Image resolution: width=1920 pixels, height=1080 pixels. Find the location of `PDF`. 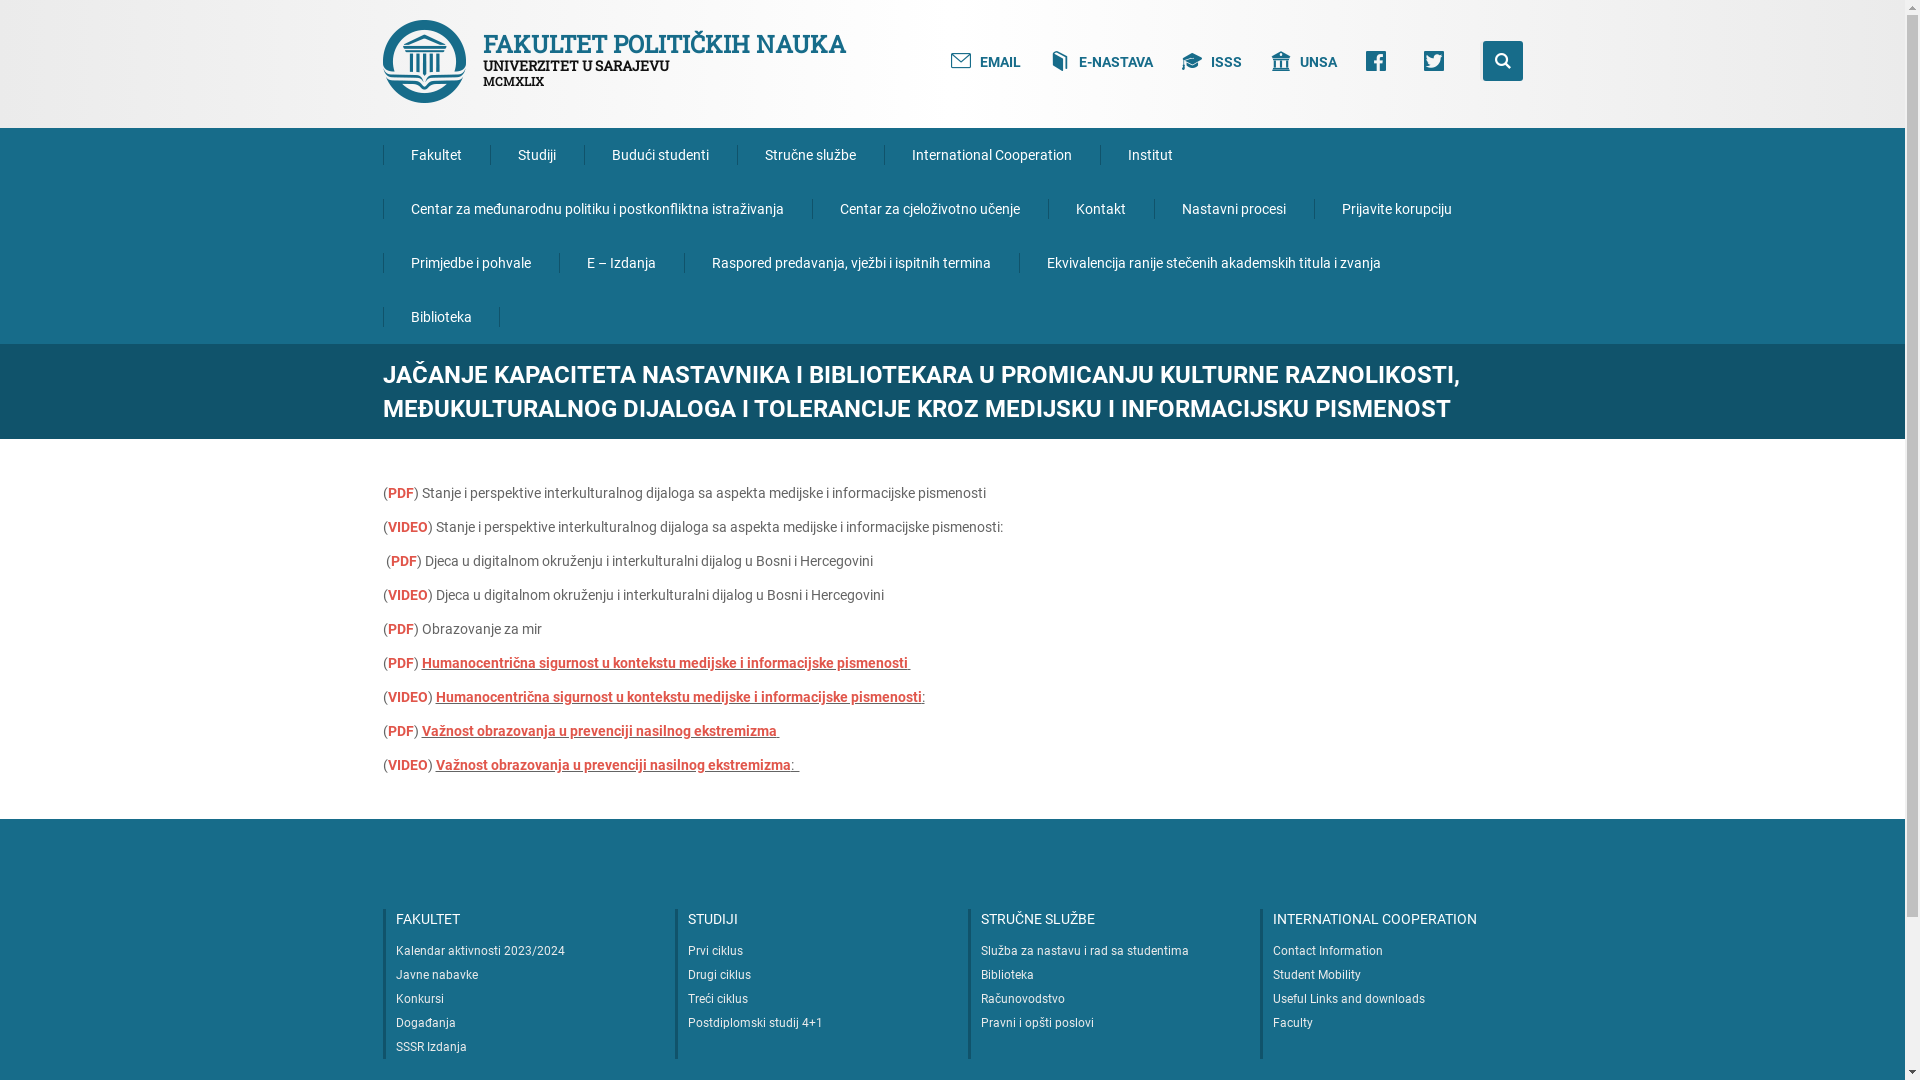

PDF is located at coordinates (401, 493).